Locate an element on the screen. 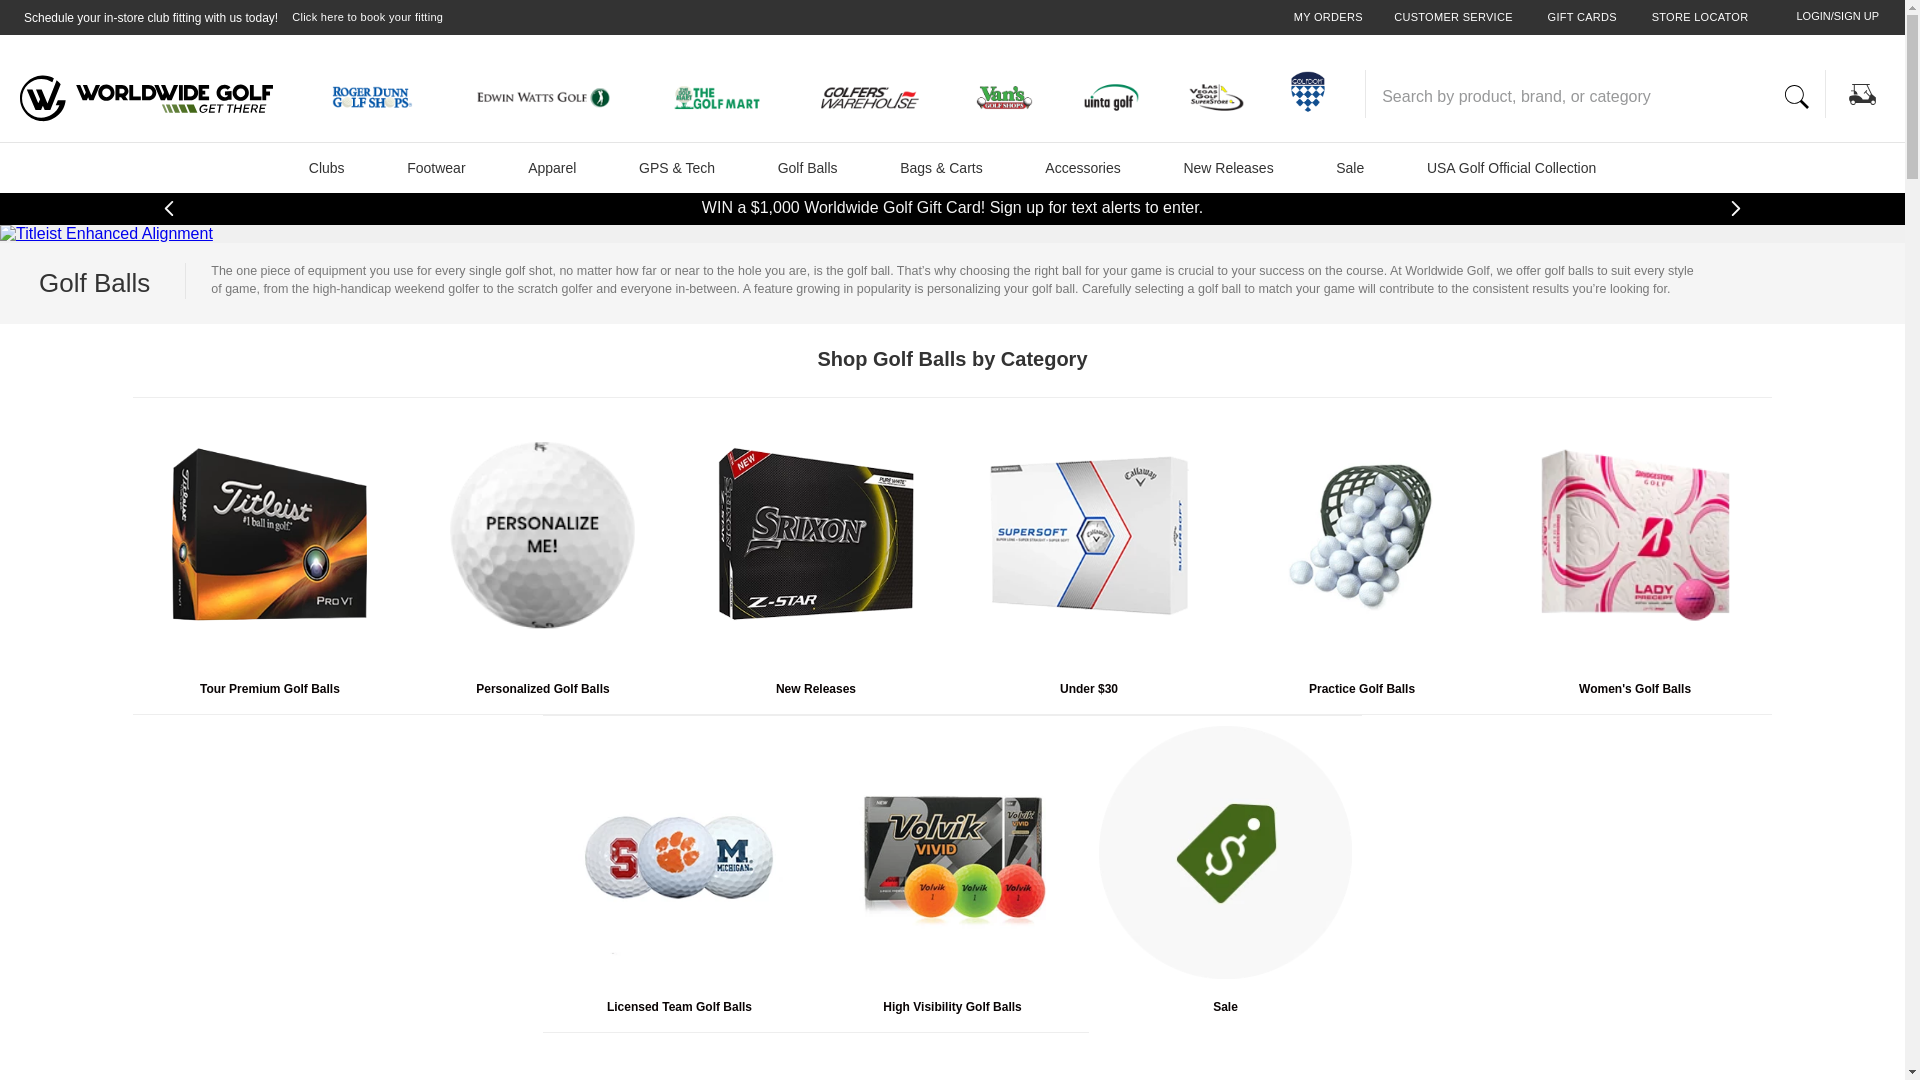 Image resolution: width=1920 pixels, height=1080 pixels. Edwin Watts is located at coordinates (558, 100).